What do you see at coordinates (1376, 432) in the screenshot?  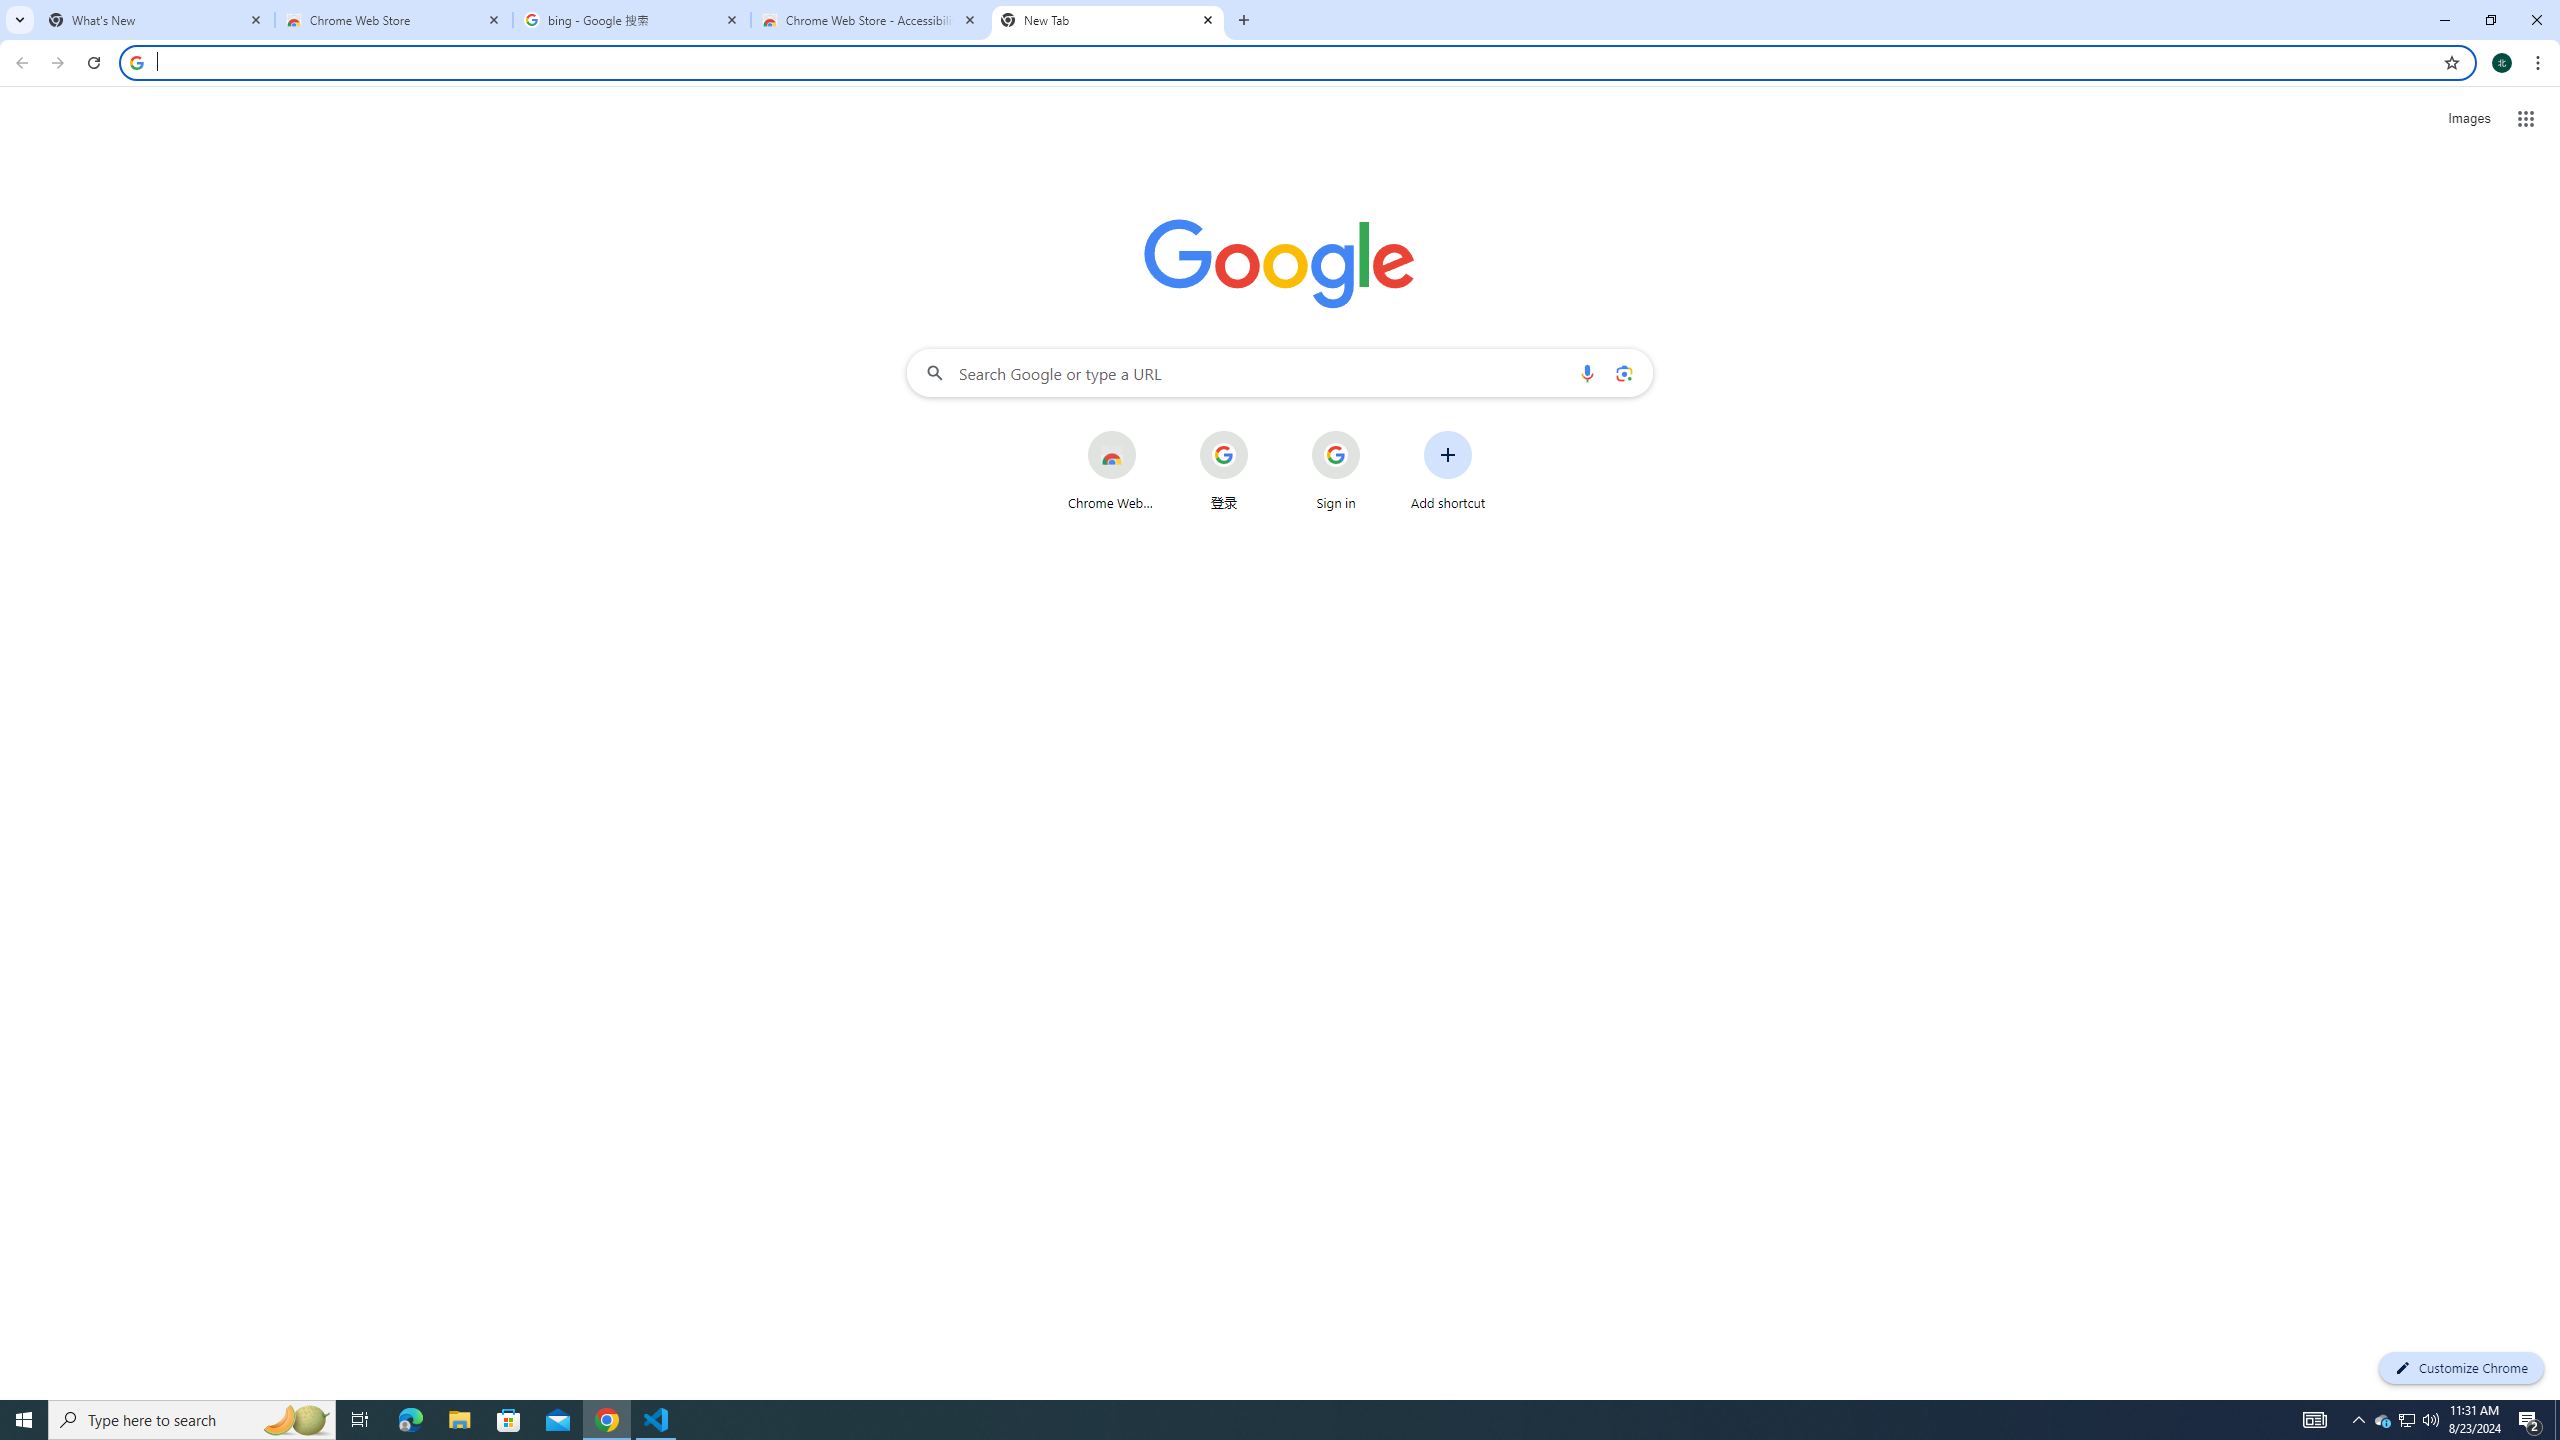 I see `More actions for Sign in shortcut` at bounding box center [1376, 432].